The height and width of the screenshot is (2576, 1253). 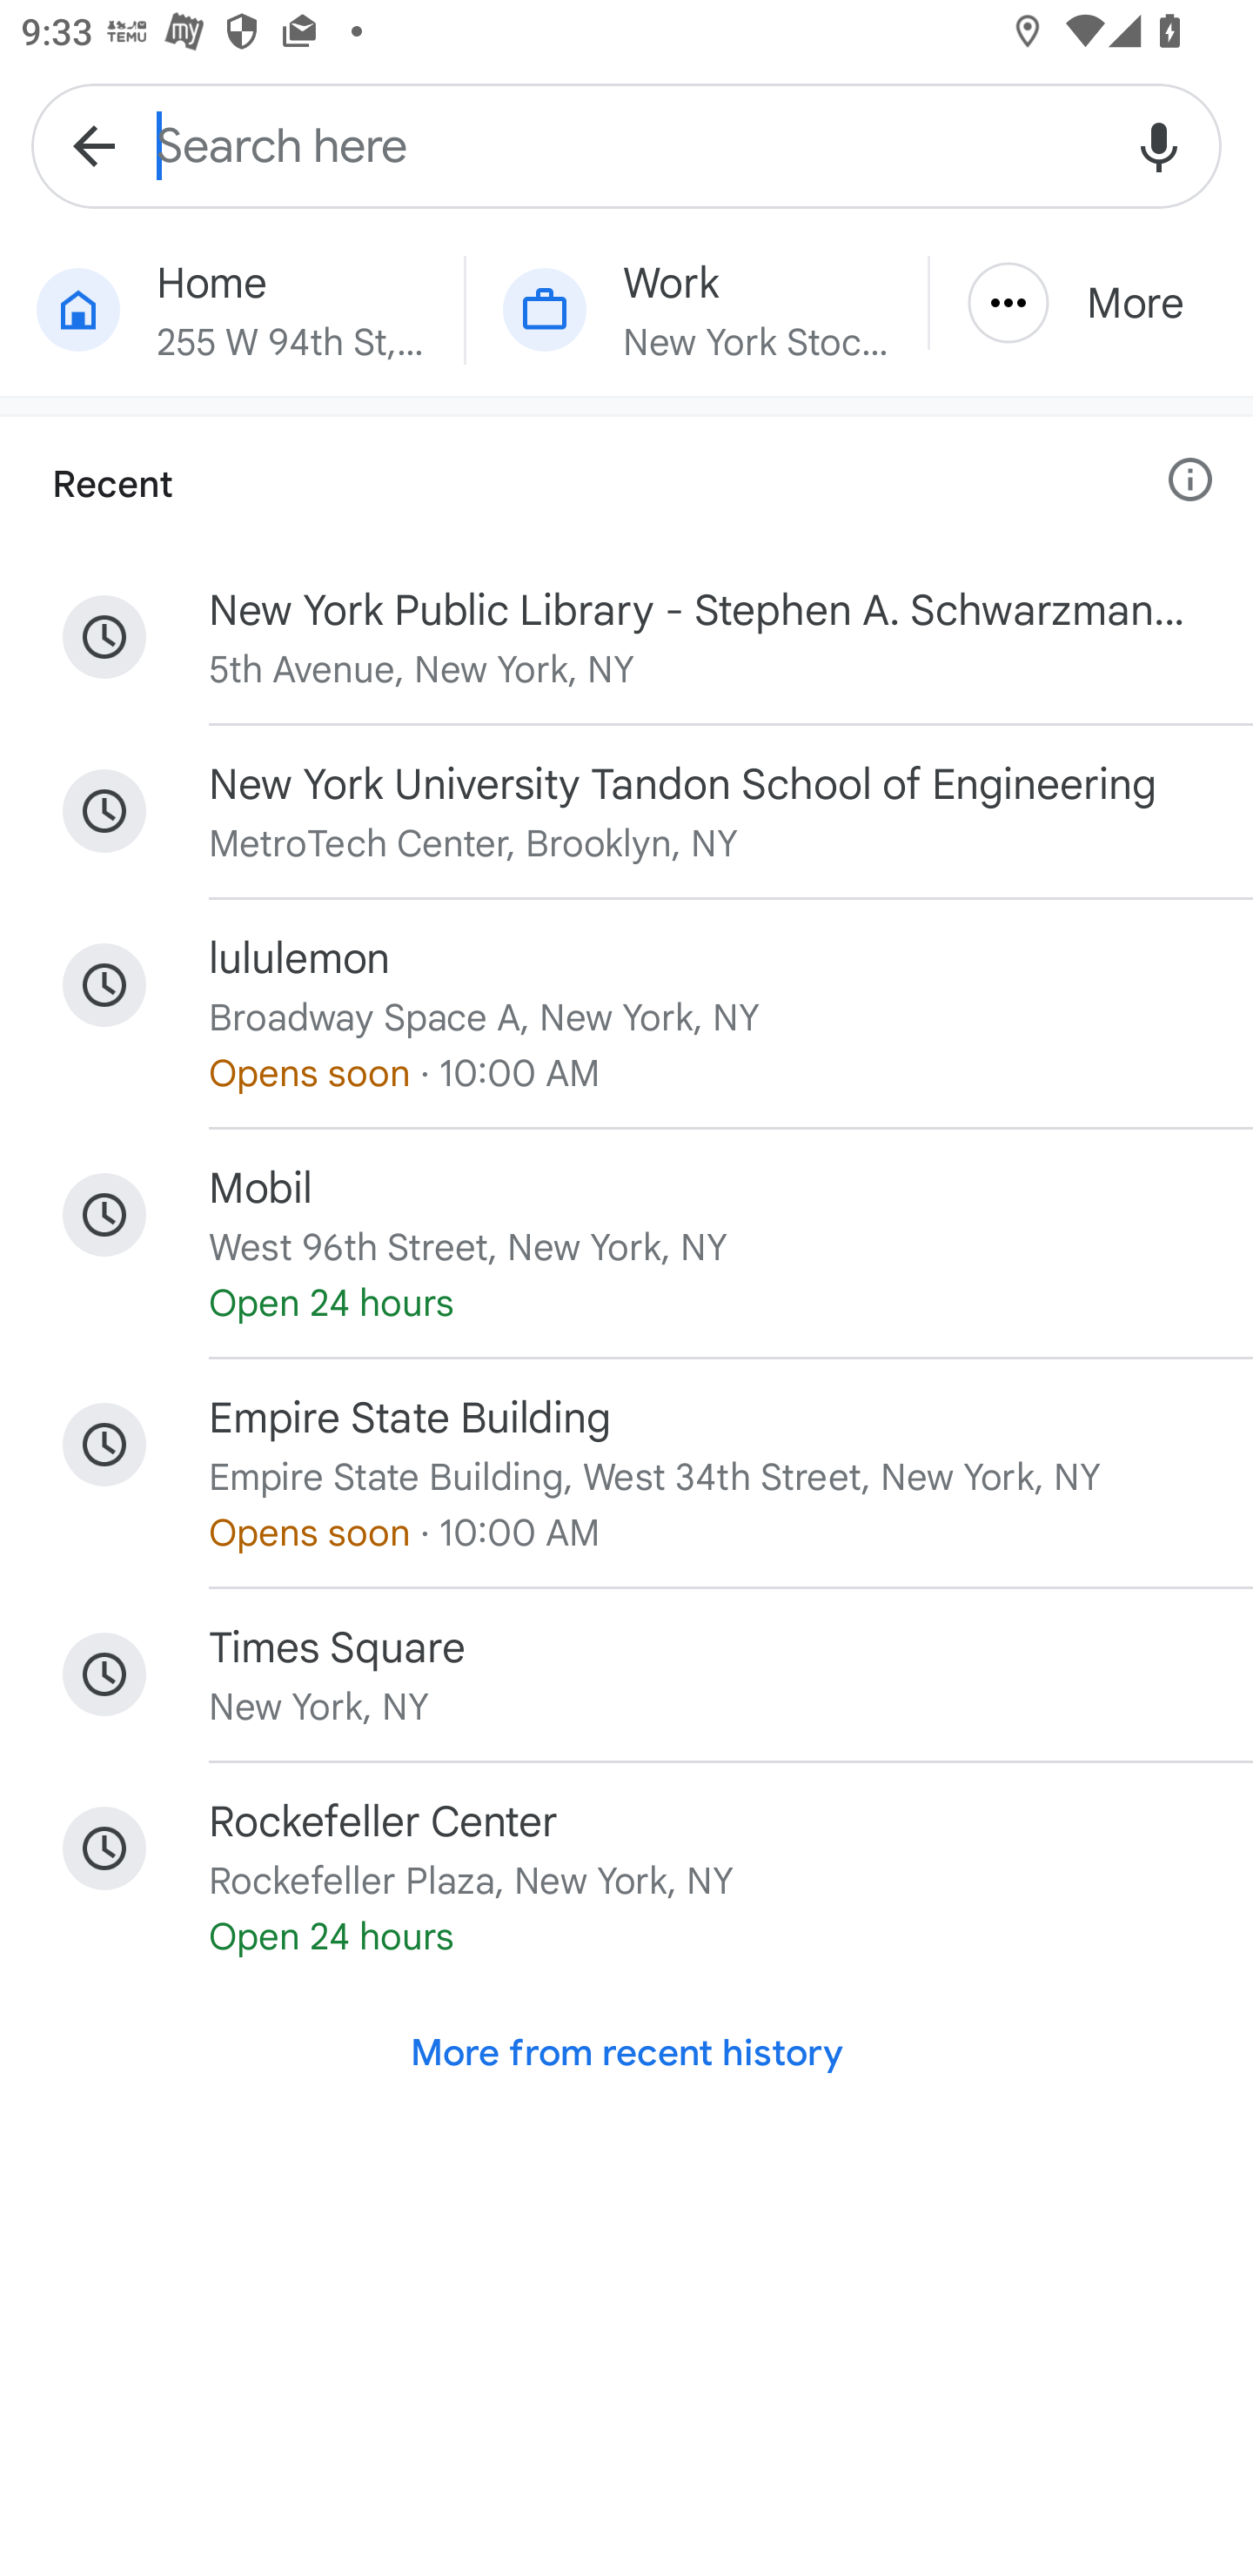 I want to click on Navigate up, so click(x=94, y=144).